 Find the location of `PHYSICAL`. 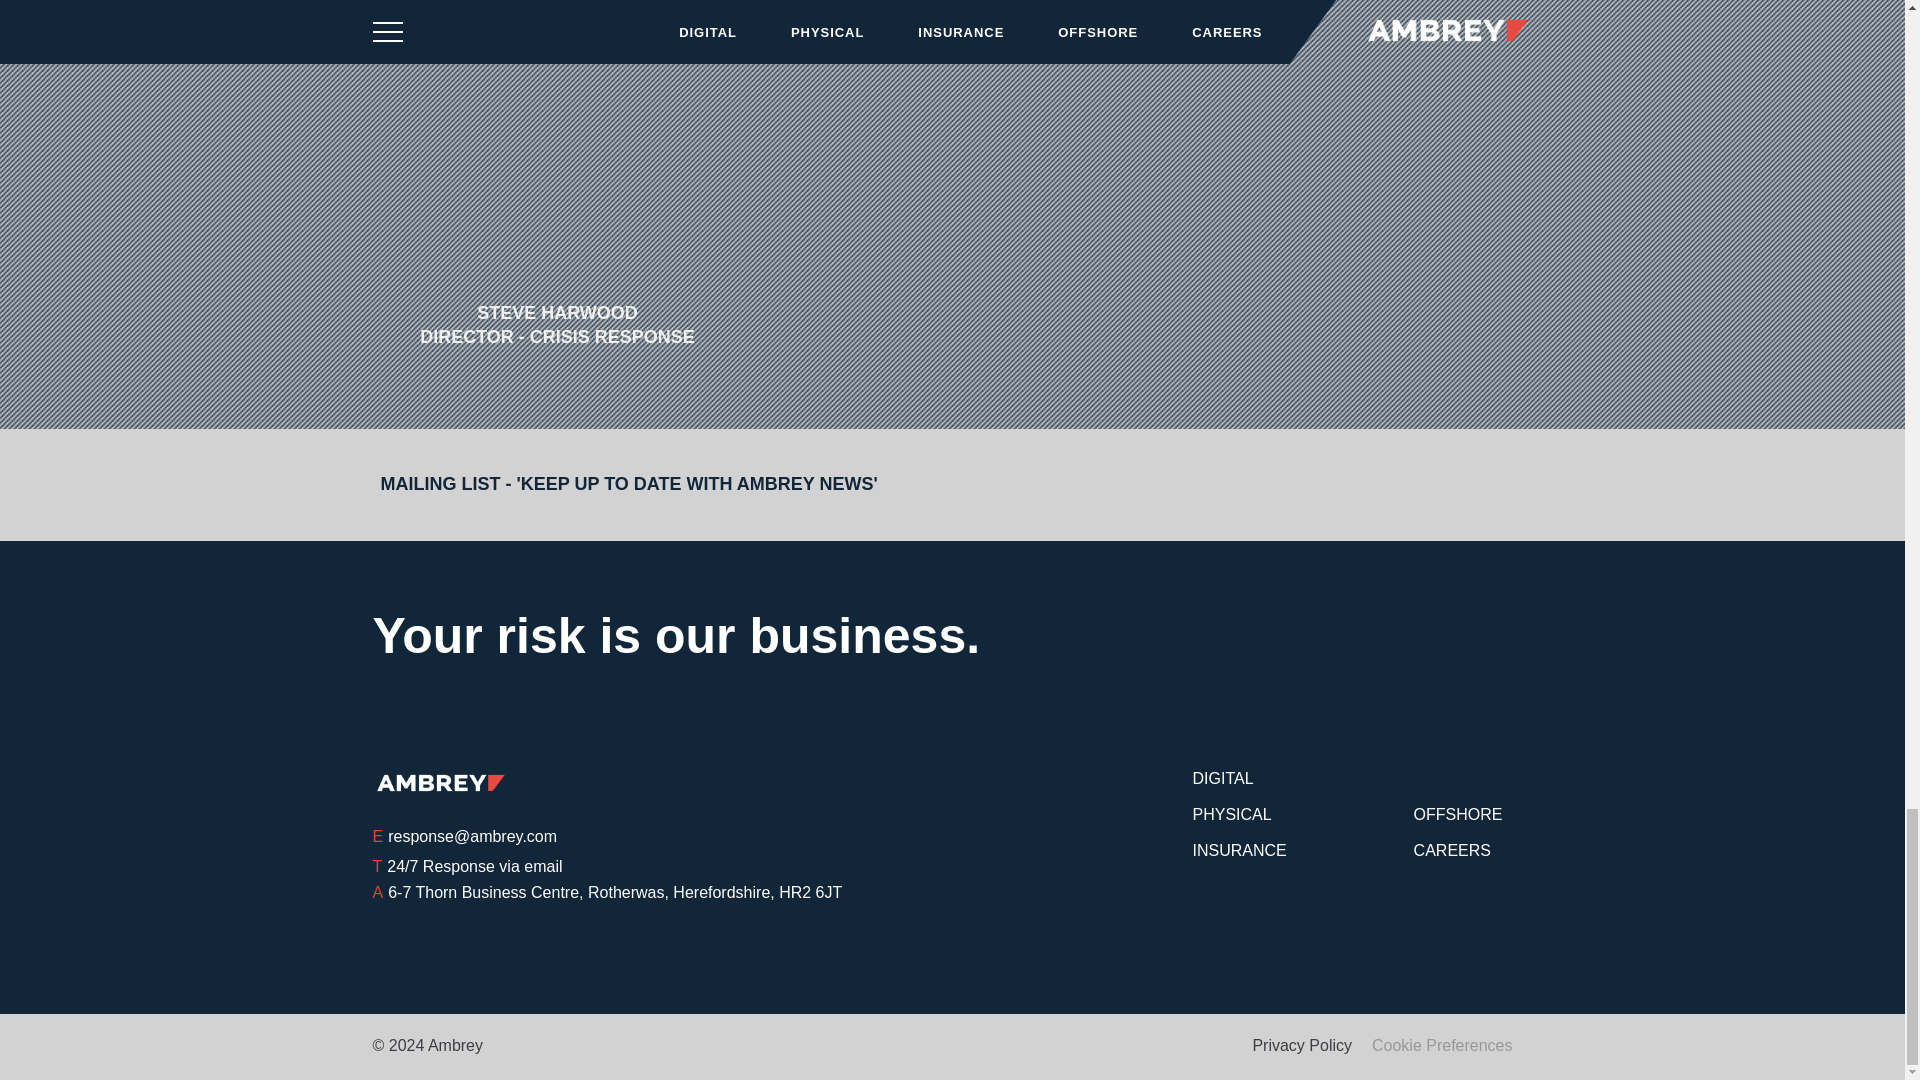

PHYSICAL is located at coordinates (1232, 812).